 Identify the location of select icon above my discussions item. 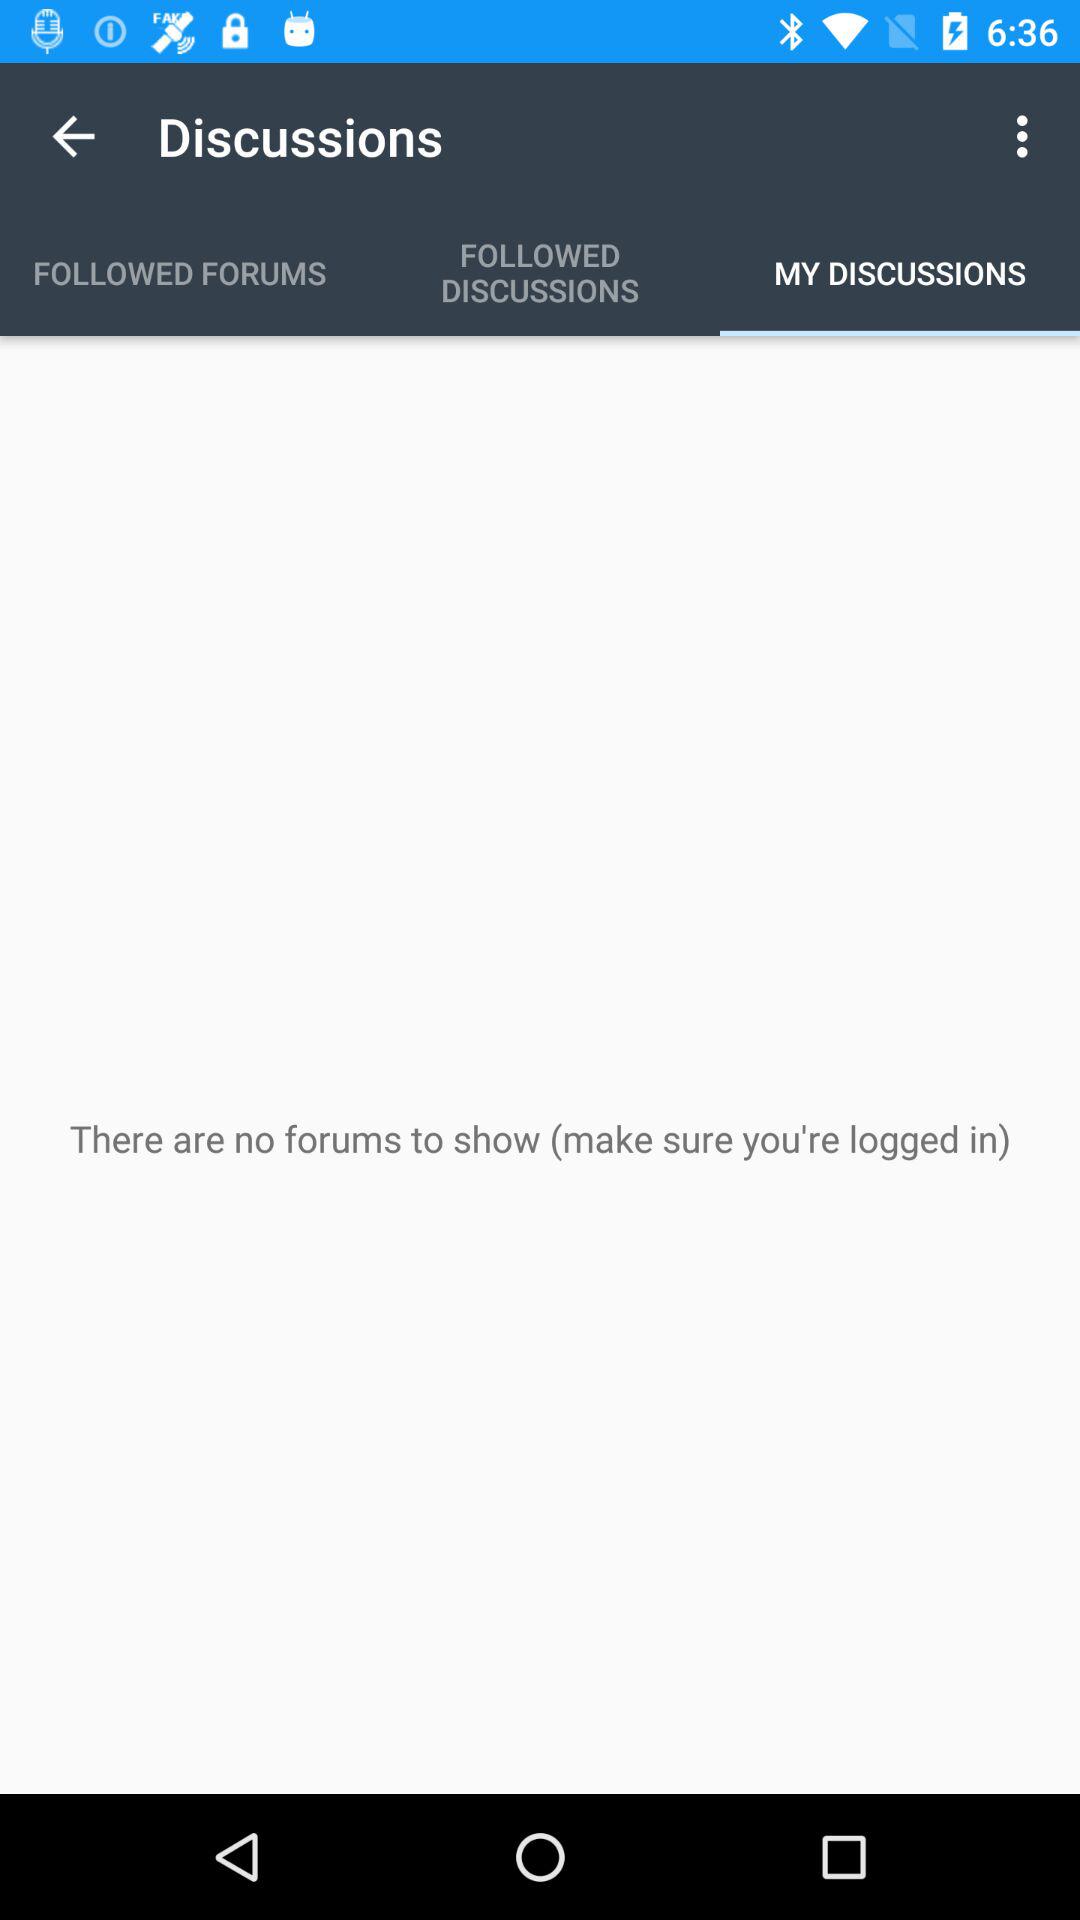
(1028, 136).